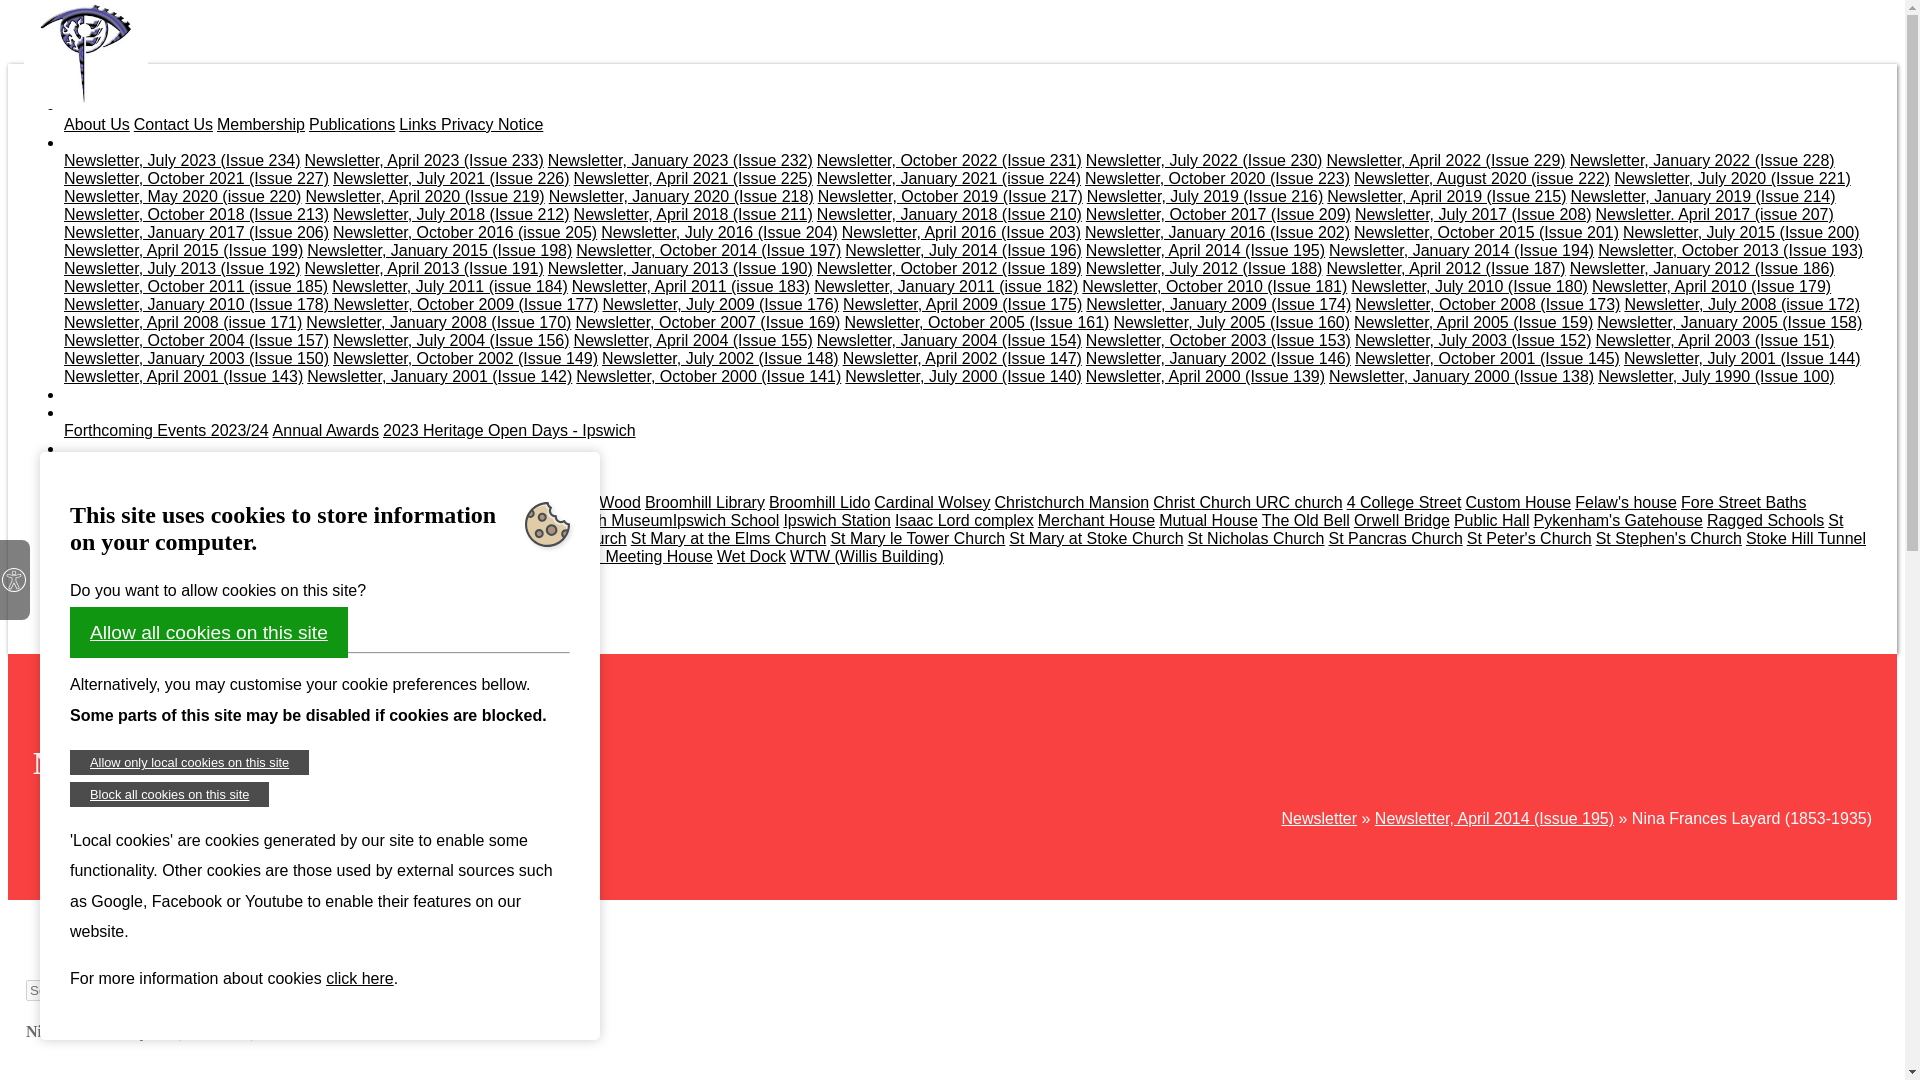 Image resolution: width=1920 pixels, height=1080 pixels. I want to click on Membership, so click(260, 124).